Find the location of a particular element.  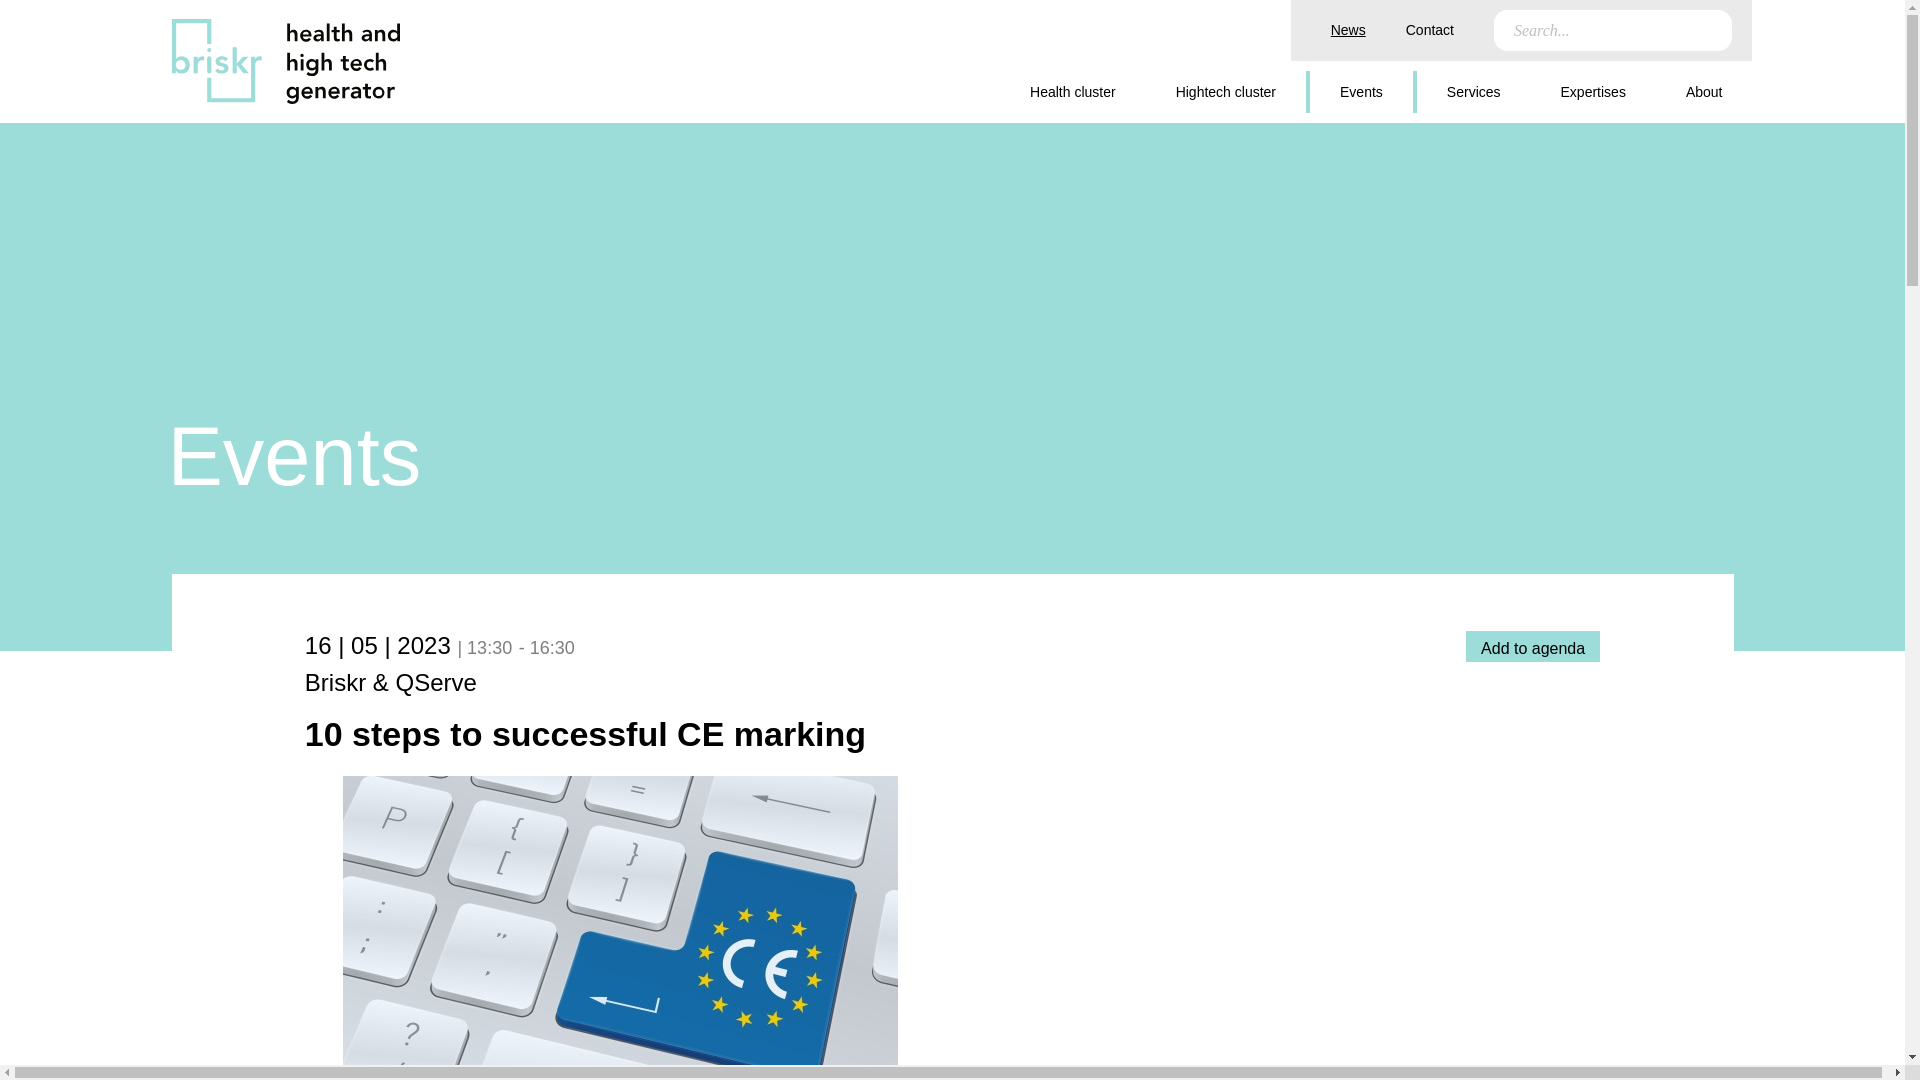

Expertises is located at coordinates (1593, 92).